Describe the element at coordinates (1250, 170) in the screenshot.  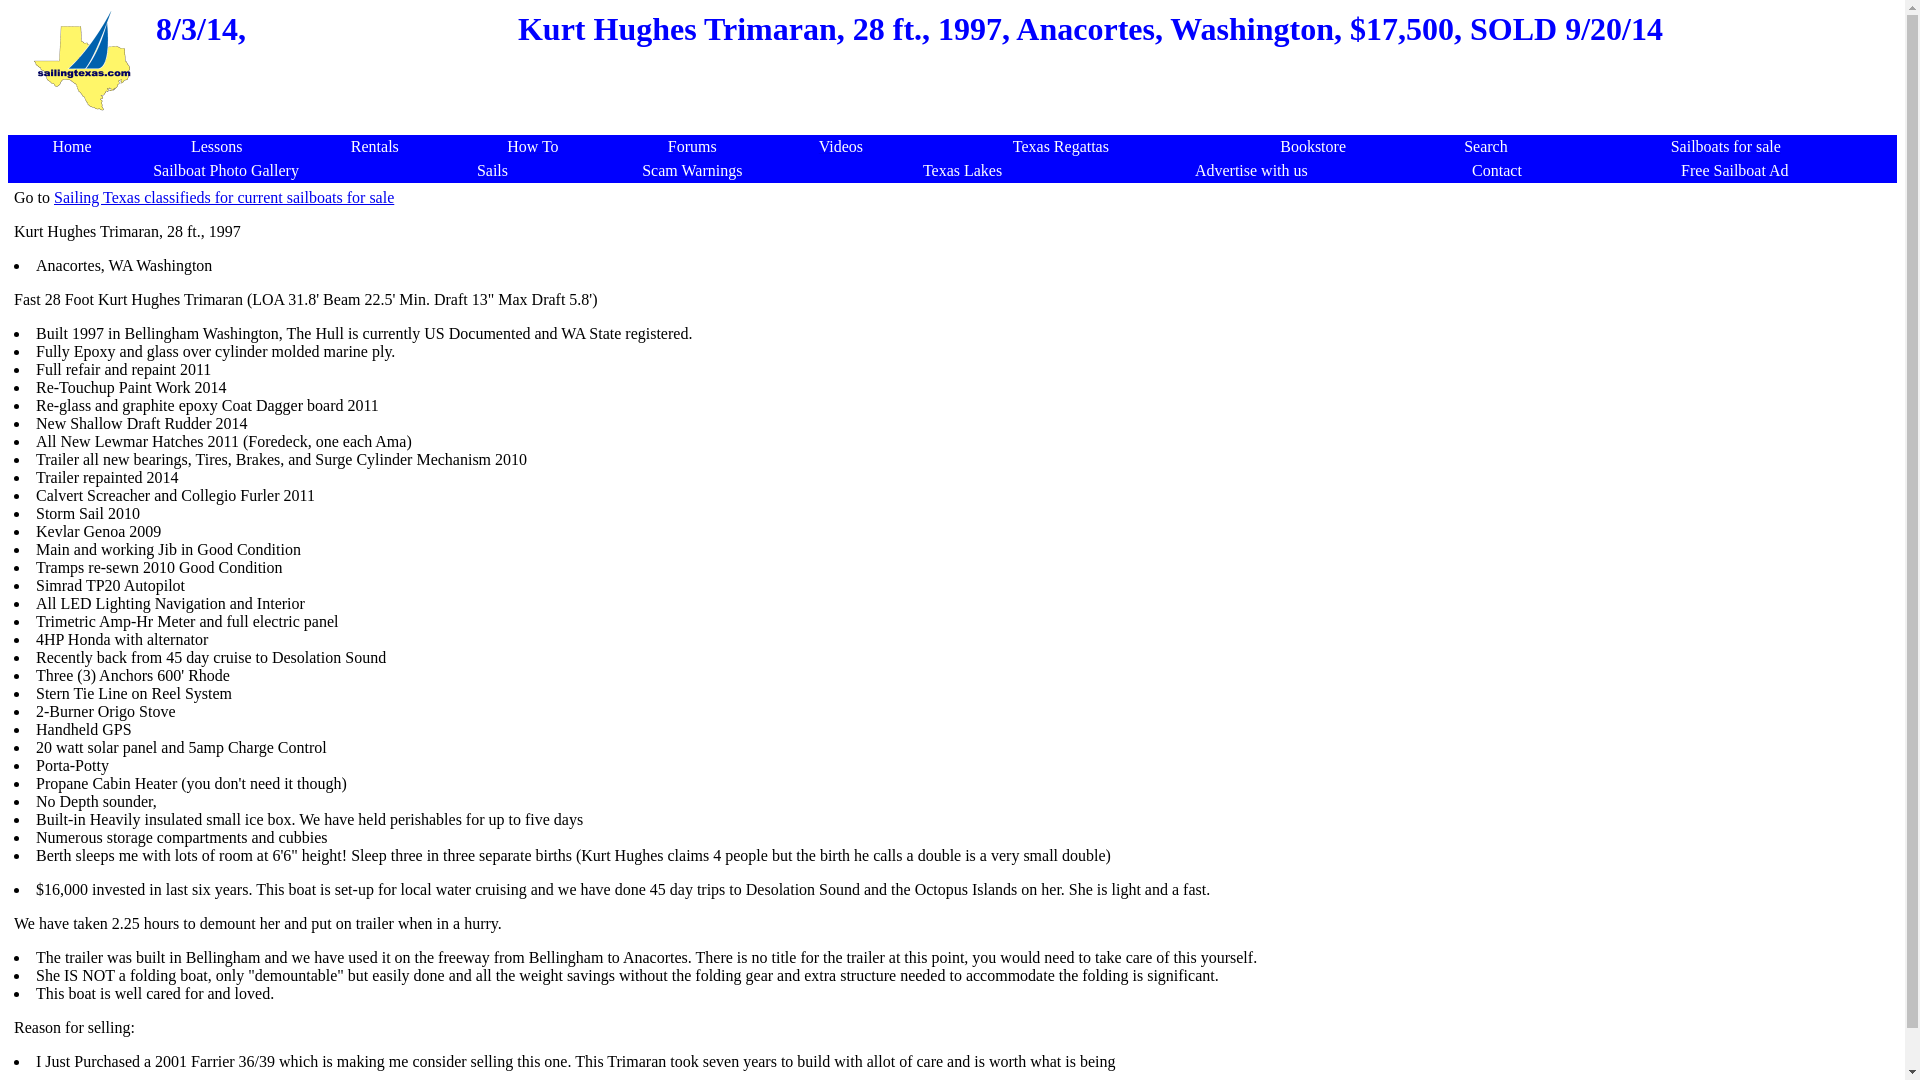
I see `Advertise with us` at that location.